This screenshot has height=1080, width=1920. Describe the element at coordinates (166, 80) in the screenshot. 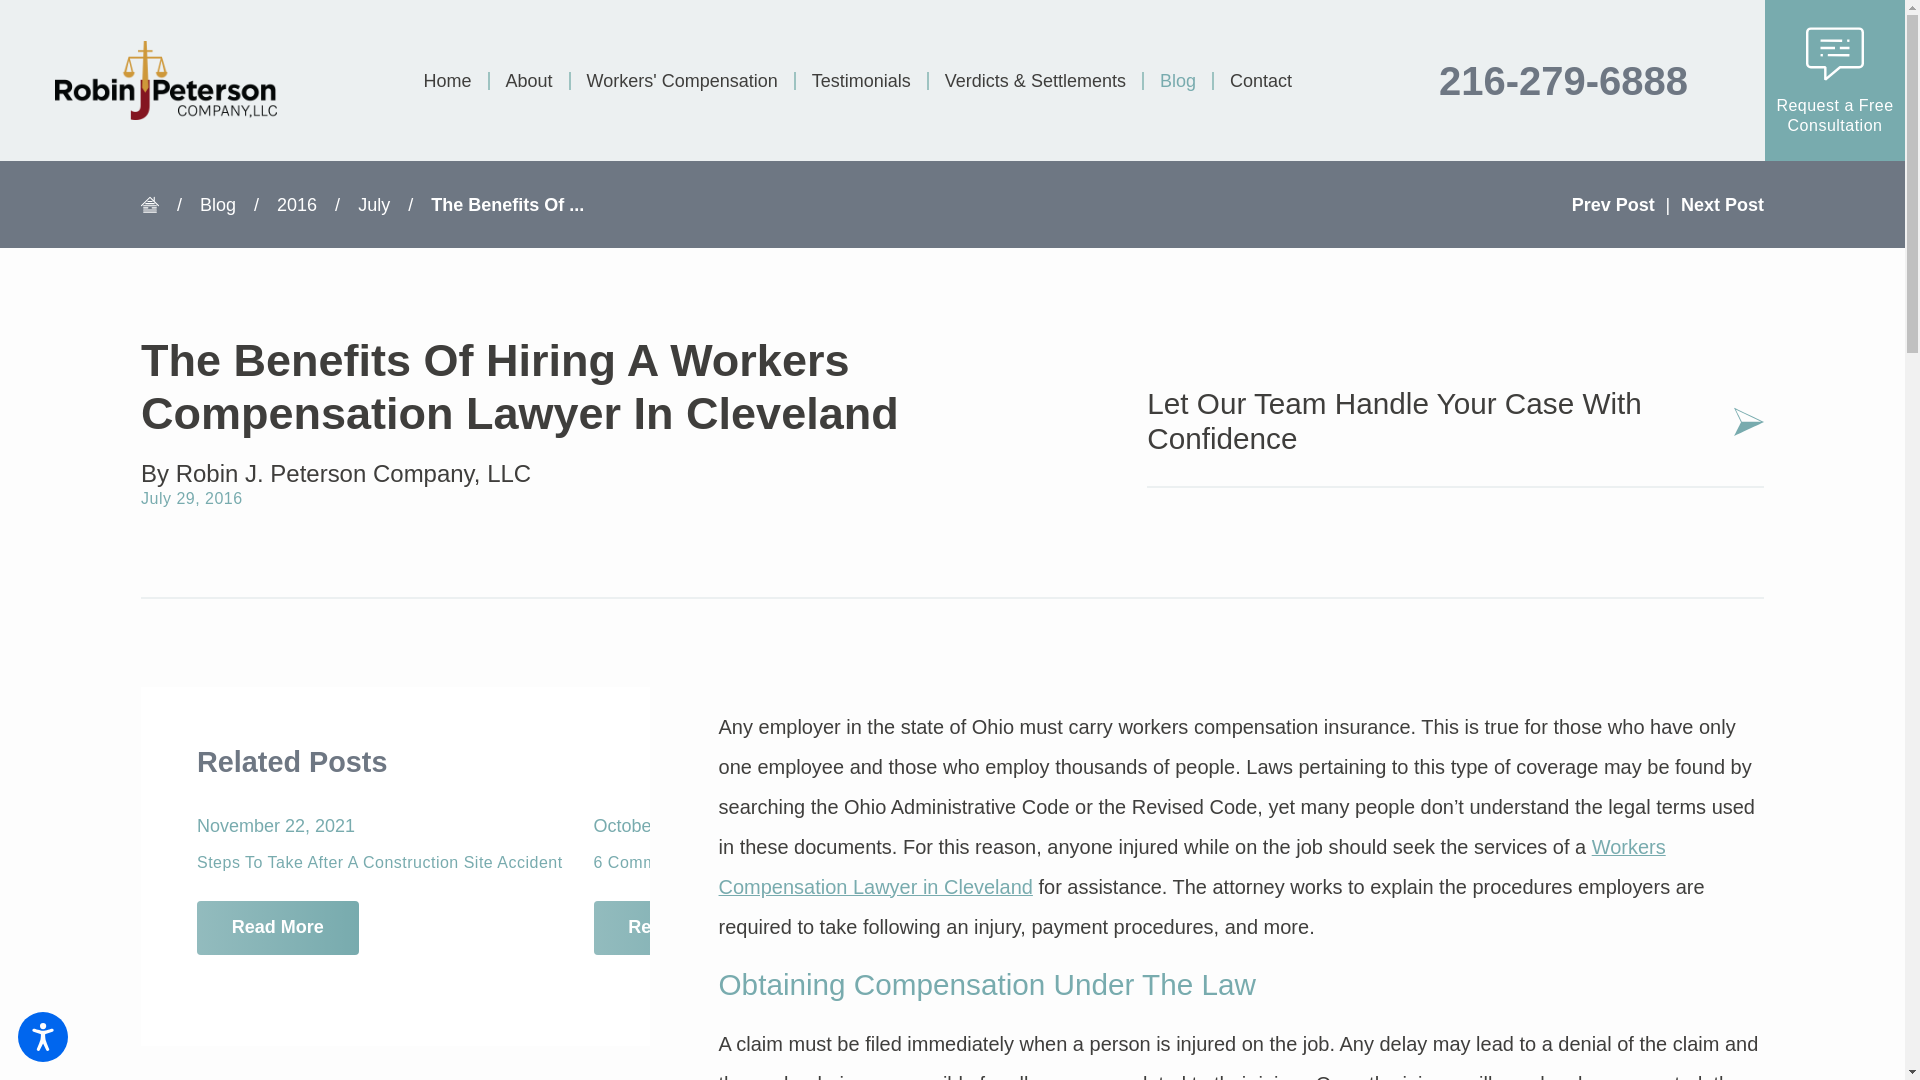

I see `Robin J. Peterson Company` at that location.